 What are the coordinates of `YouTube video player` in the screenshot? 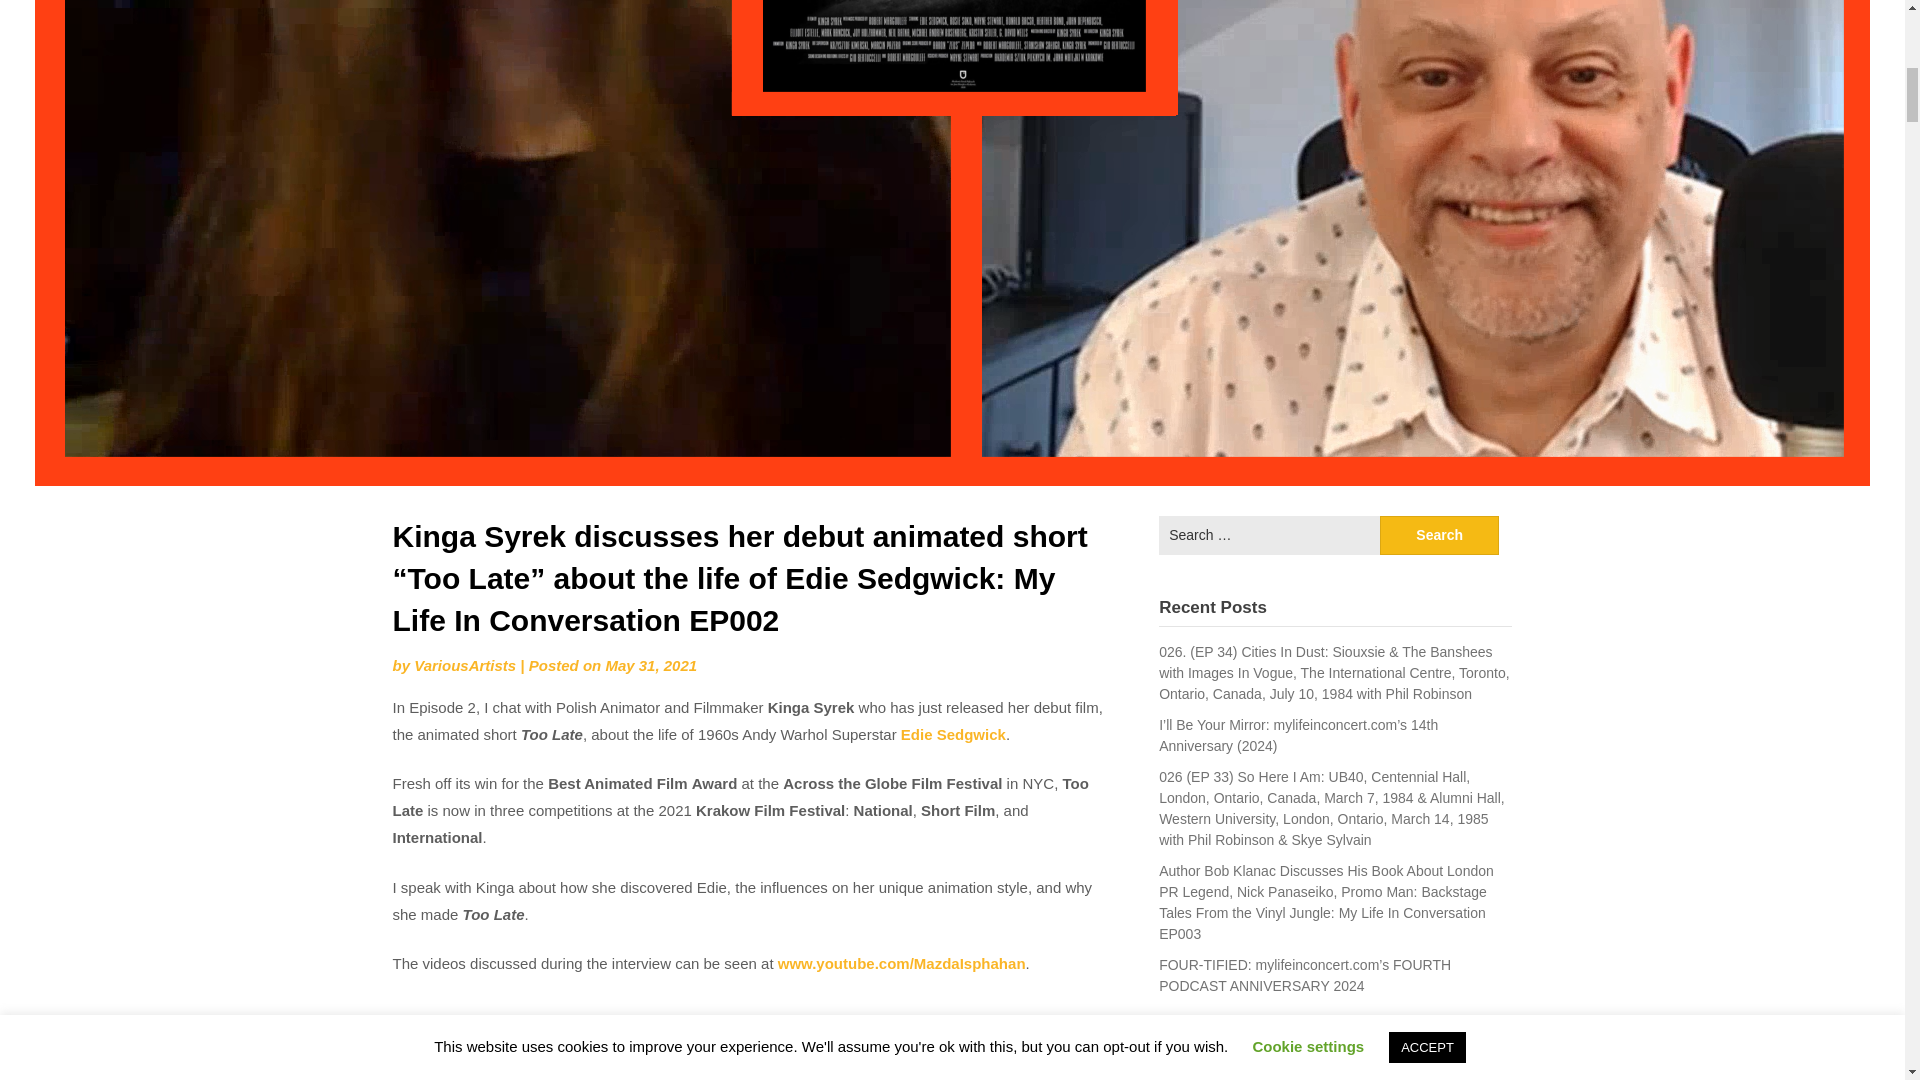 It's located at (752, 1040).